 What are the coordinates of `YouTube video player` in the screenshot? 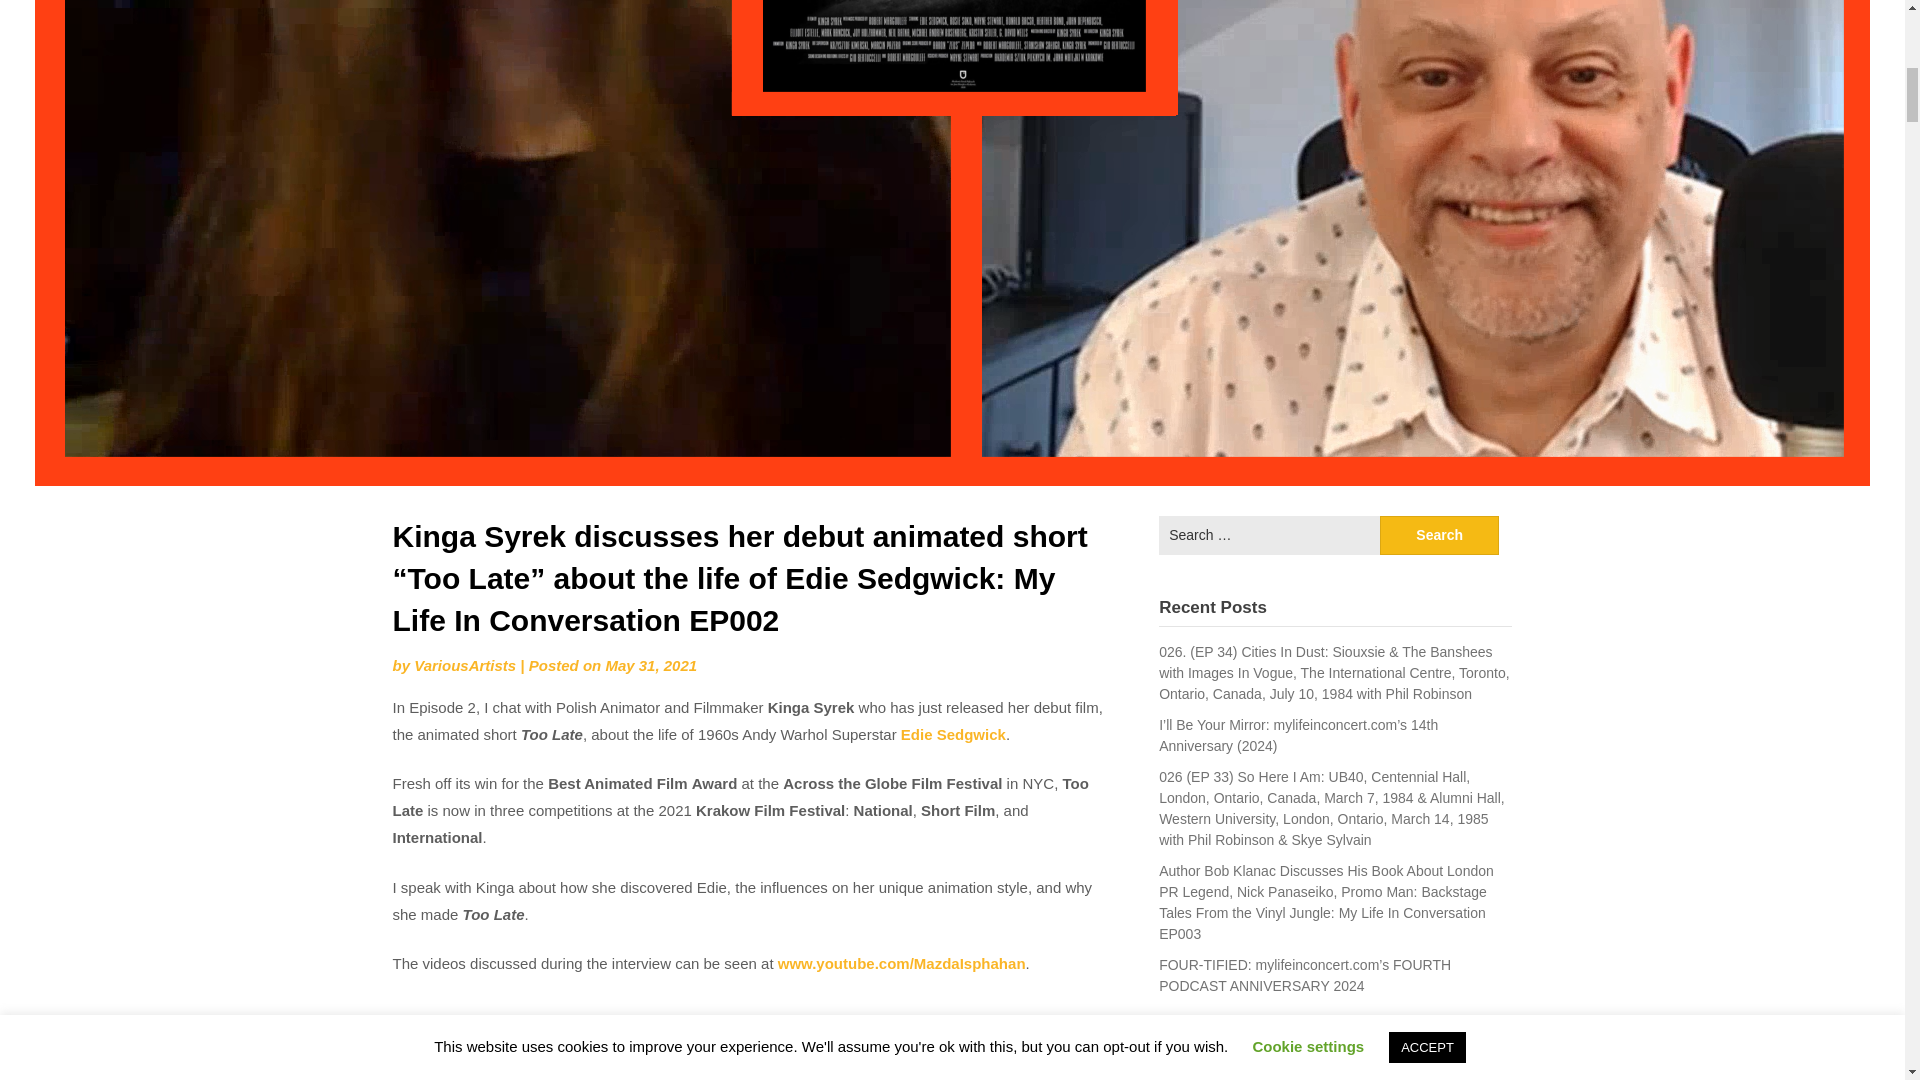 It's located at (752, 1040).